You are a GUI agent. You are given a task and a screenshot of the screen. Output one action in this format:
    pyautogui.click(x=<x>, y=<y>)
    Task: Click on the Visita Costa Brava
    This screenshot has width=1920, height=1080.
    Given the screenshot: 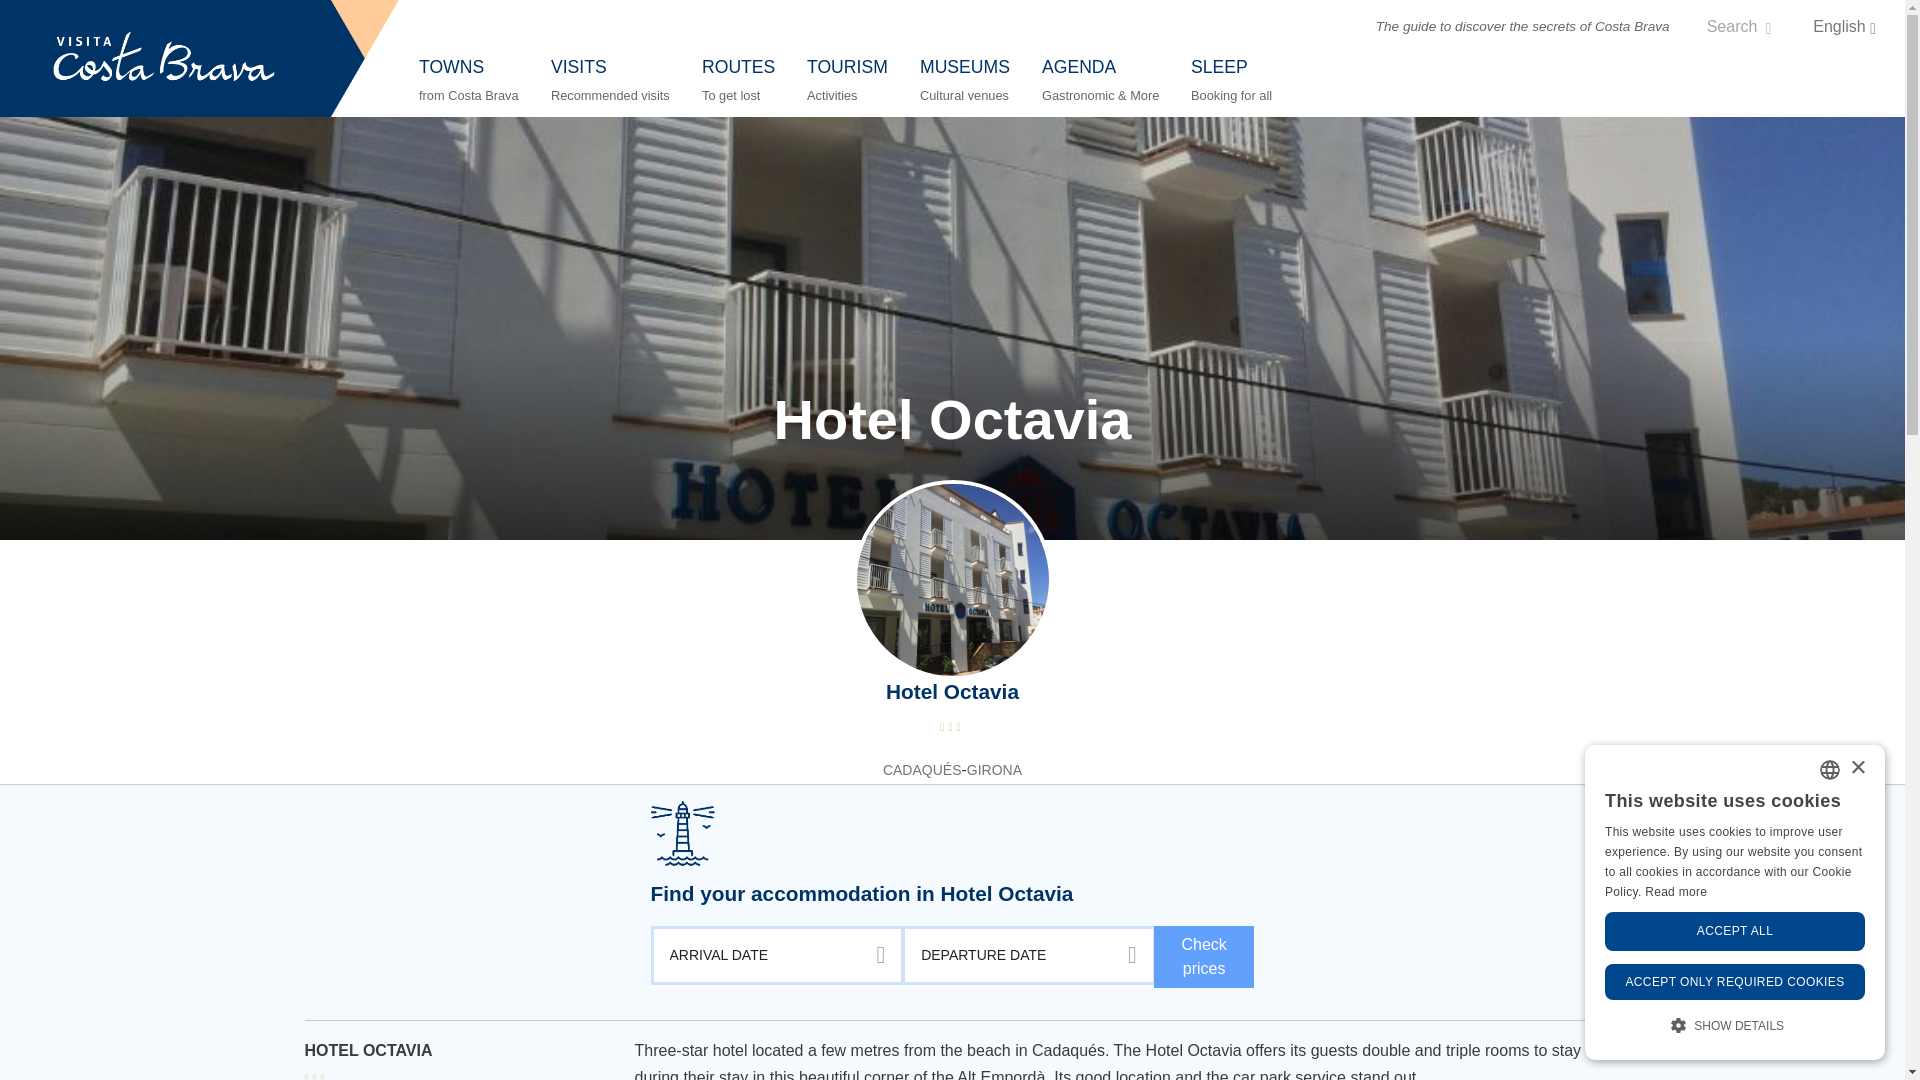 What is the action you would take?
    pyautogui.click(x=164, y=58)
    